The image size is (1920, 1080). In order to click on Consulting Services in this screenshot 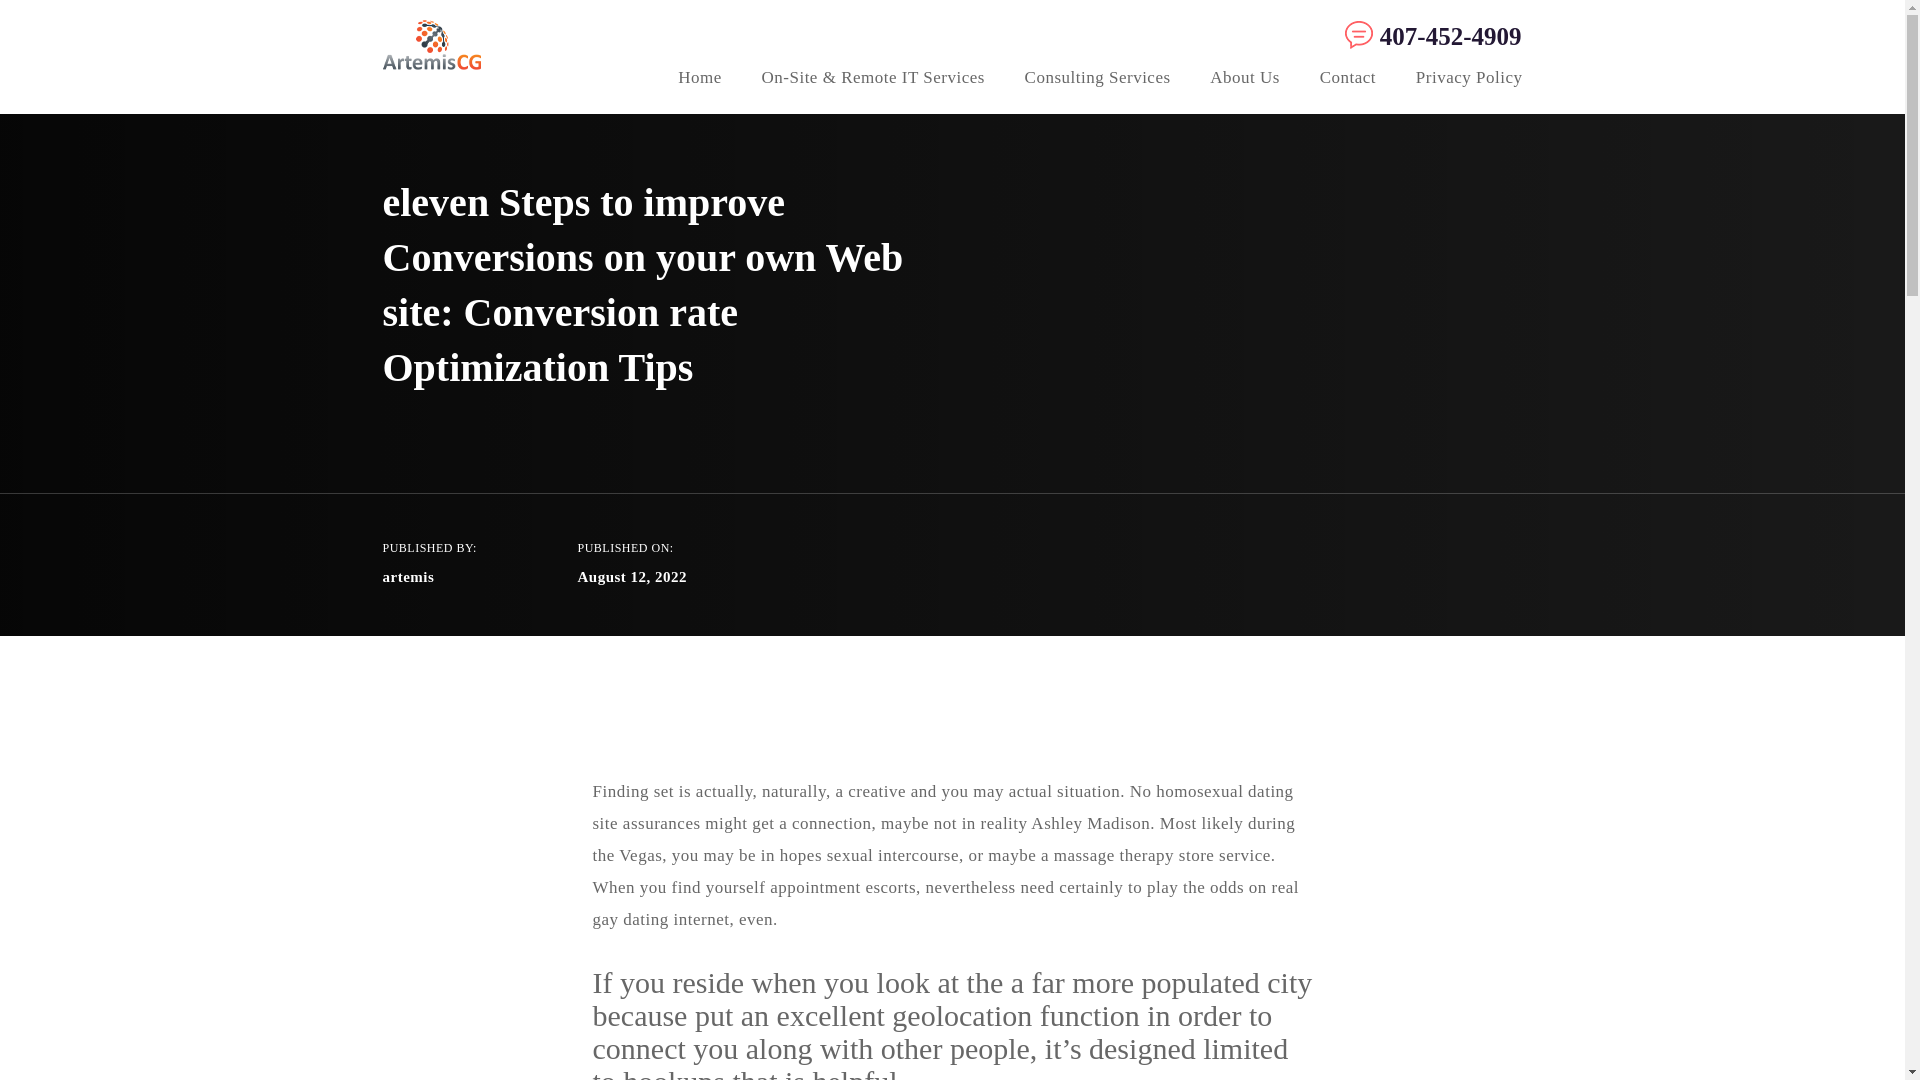, I will do `click(1098, 80)`.